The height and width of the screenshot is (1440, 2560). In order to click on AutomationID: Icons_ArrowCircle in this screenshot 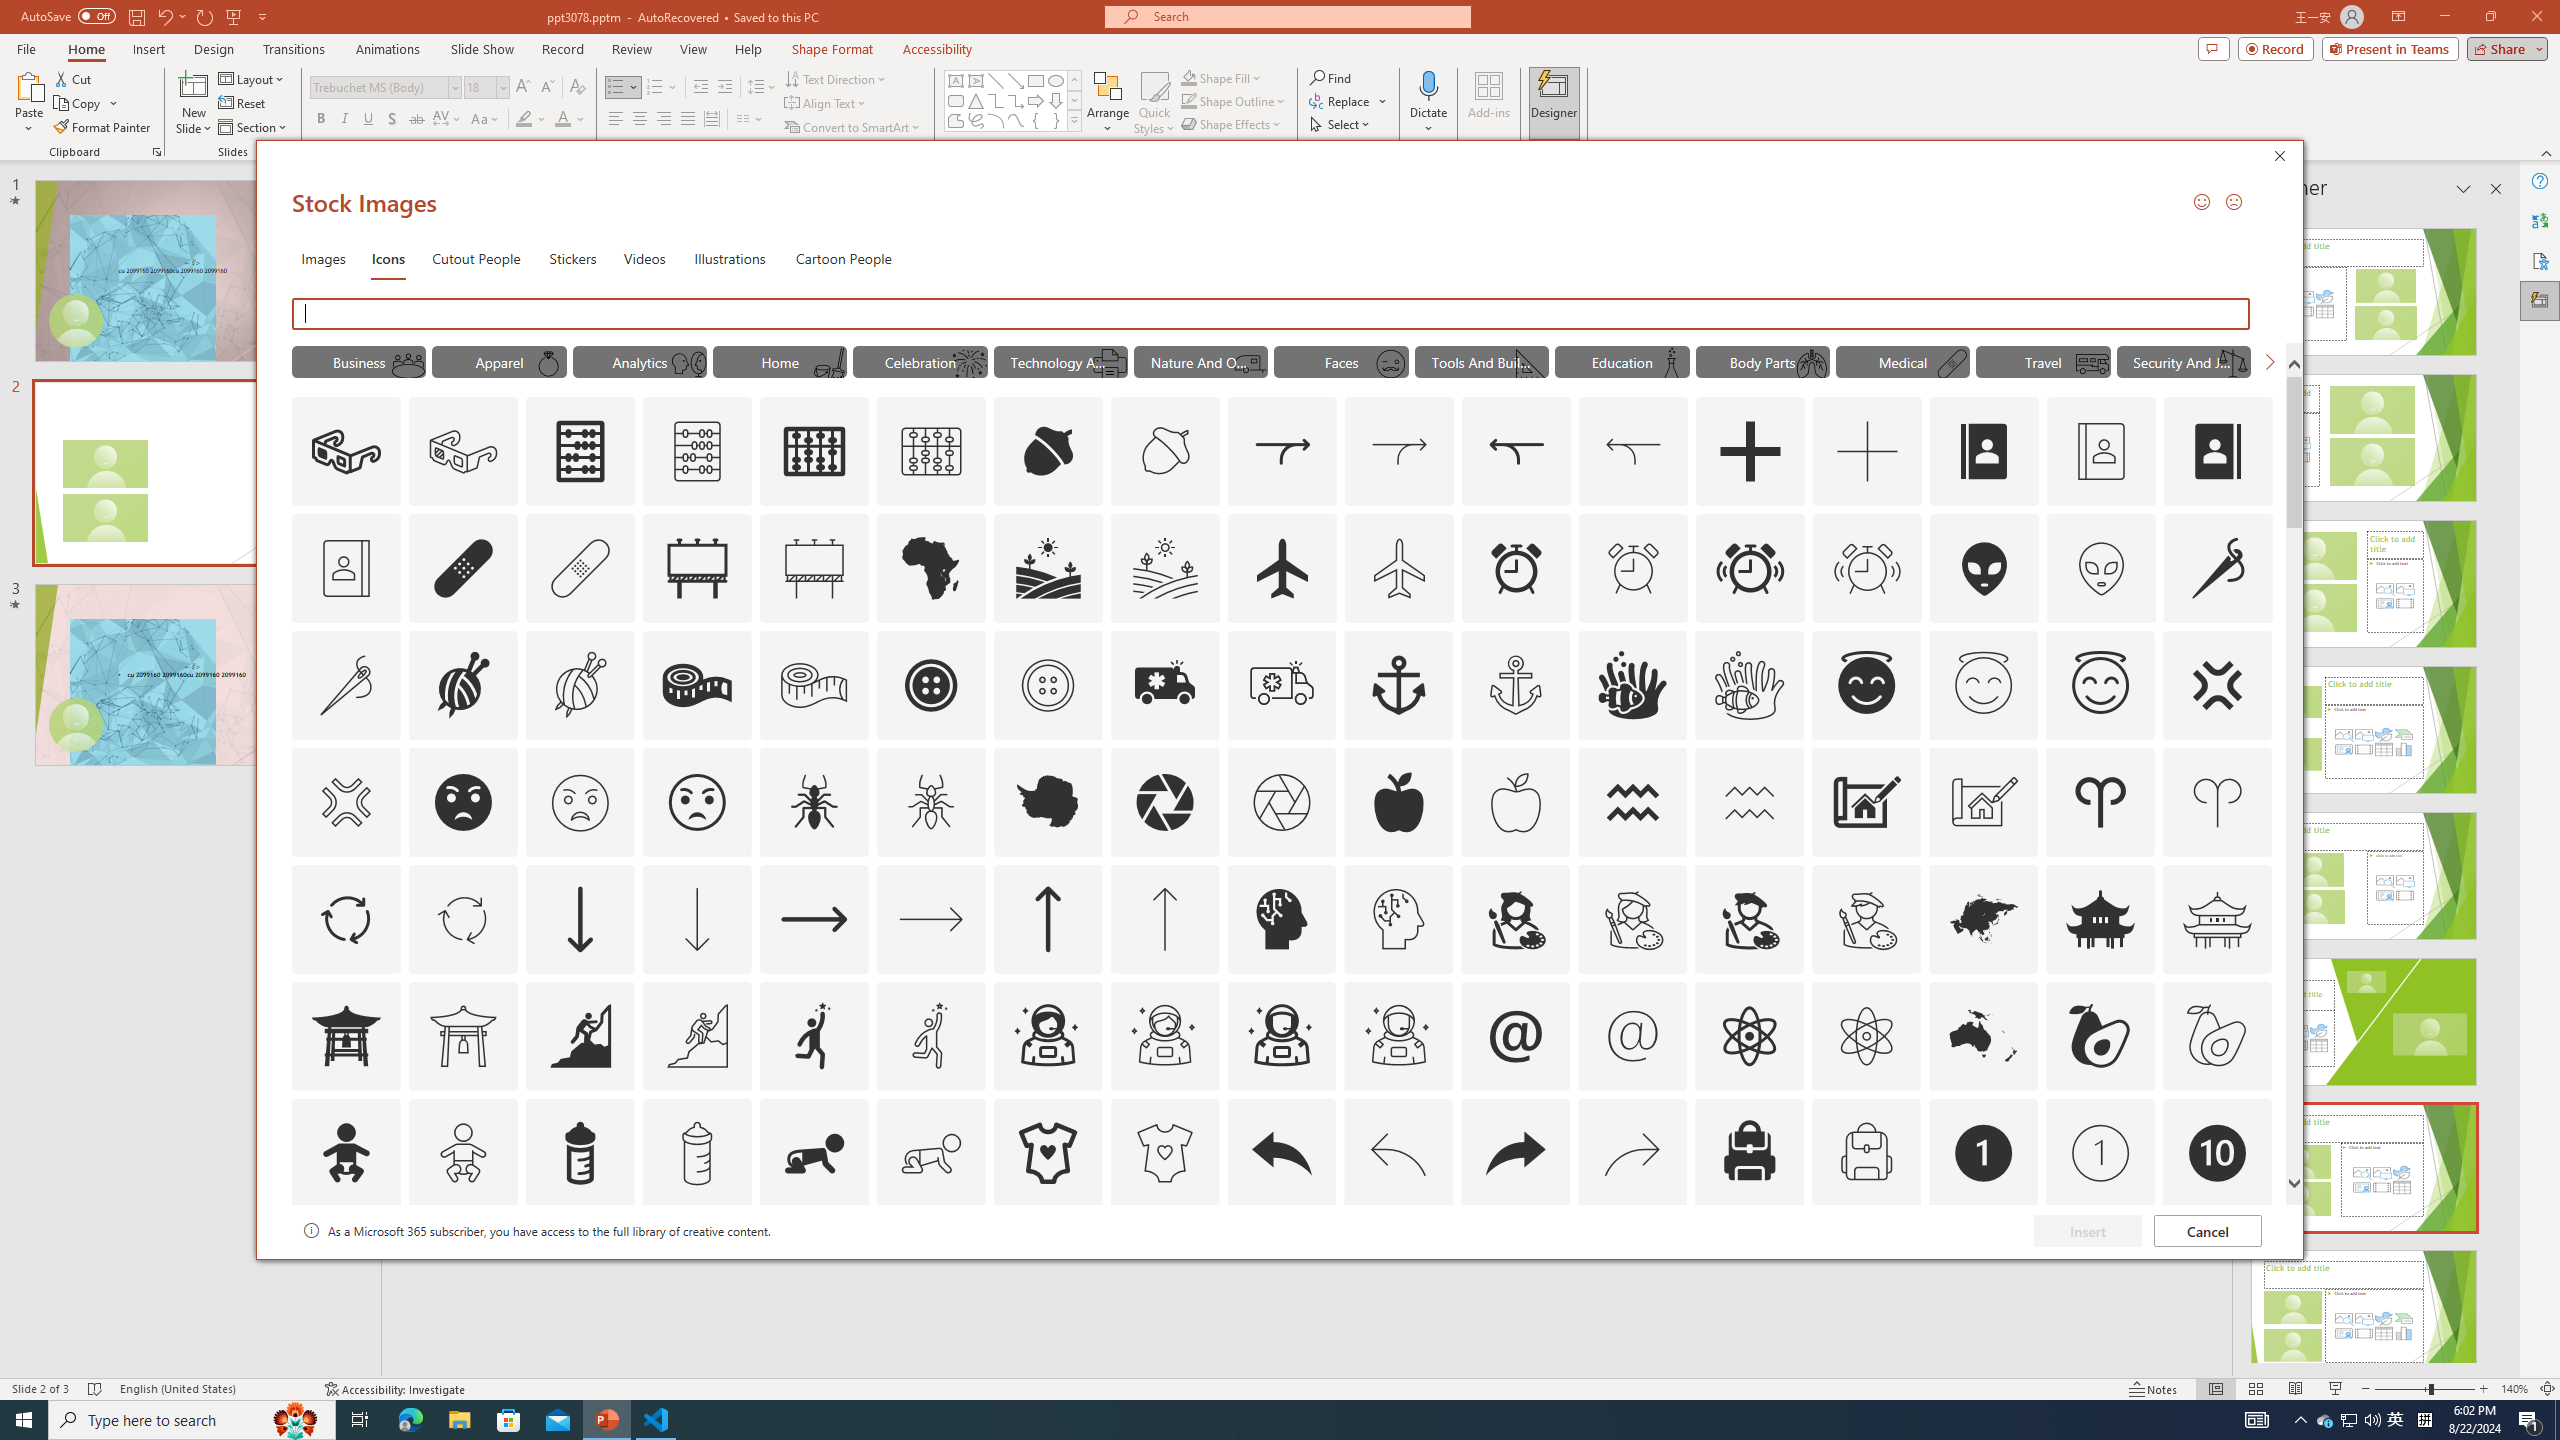, I will do `click(345, 918)`.